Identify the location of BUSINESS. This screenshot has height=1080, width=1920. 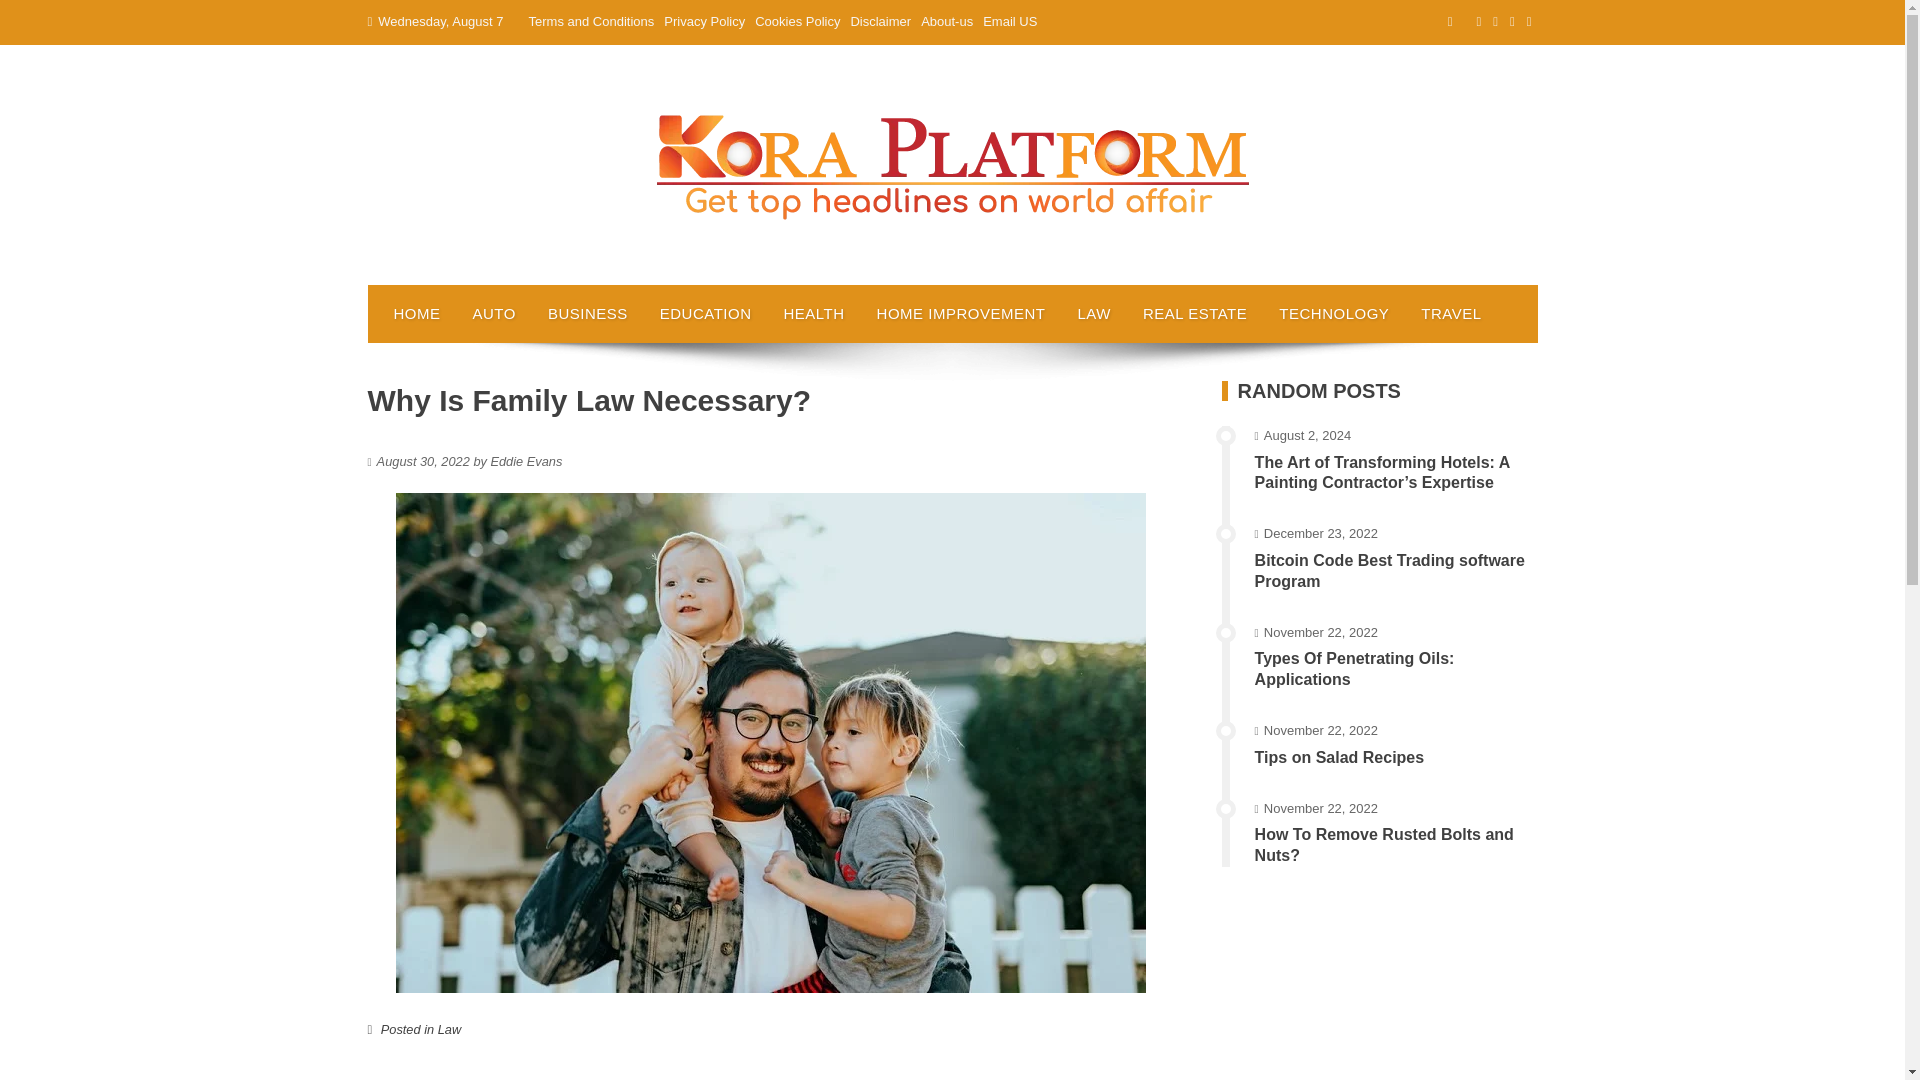
(587, 314).